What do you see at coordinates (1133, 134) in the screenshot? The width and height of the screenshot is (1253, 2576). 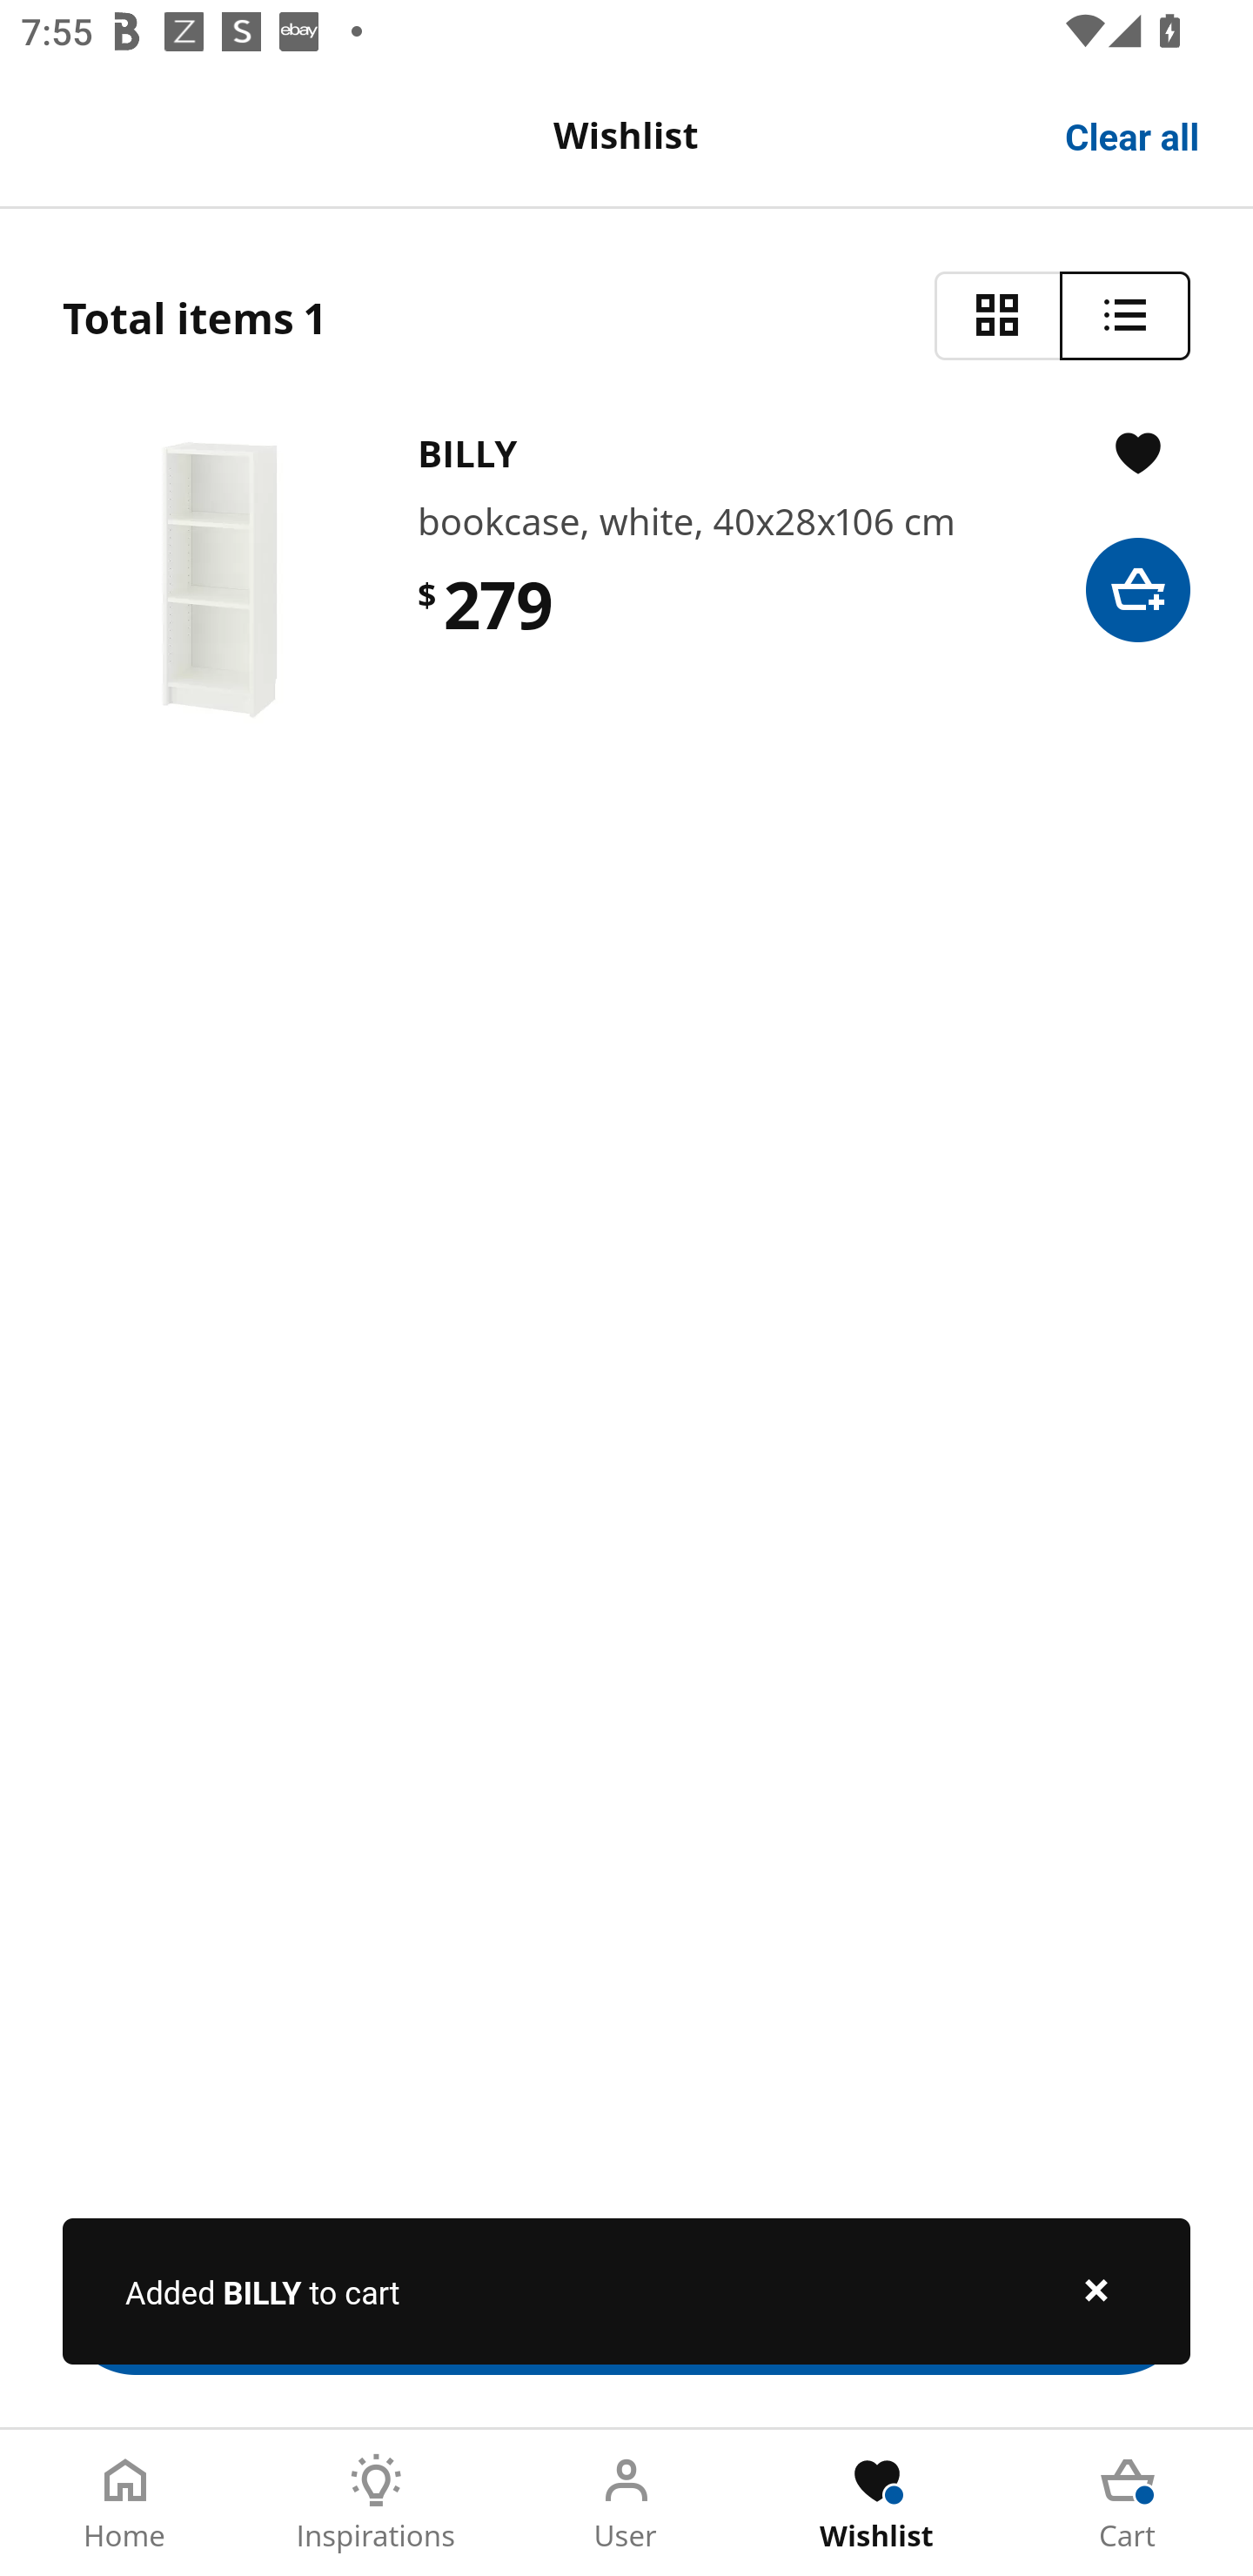 I see `Clear all` at bounding box center [1133, 134].